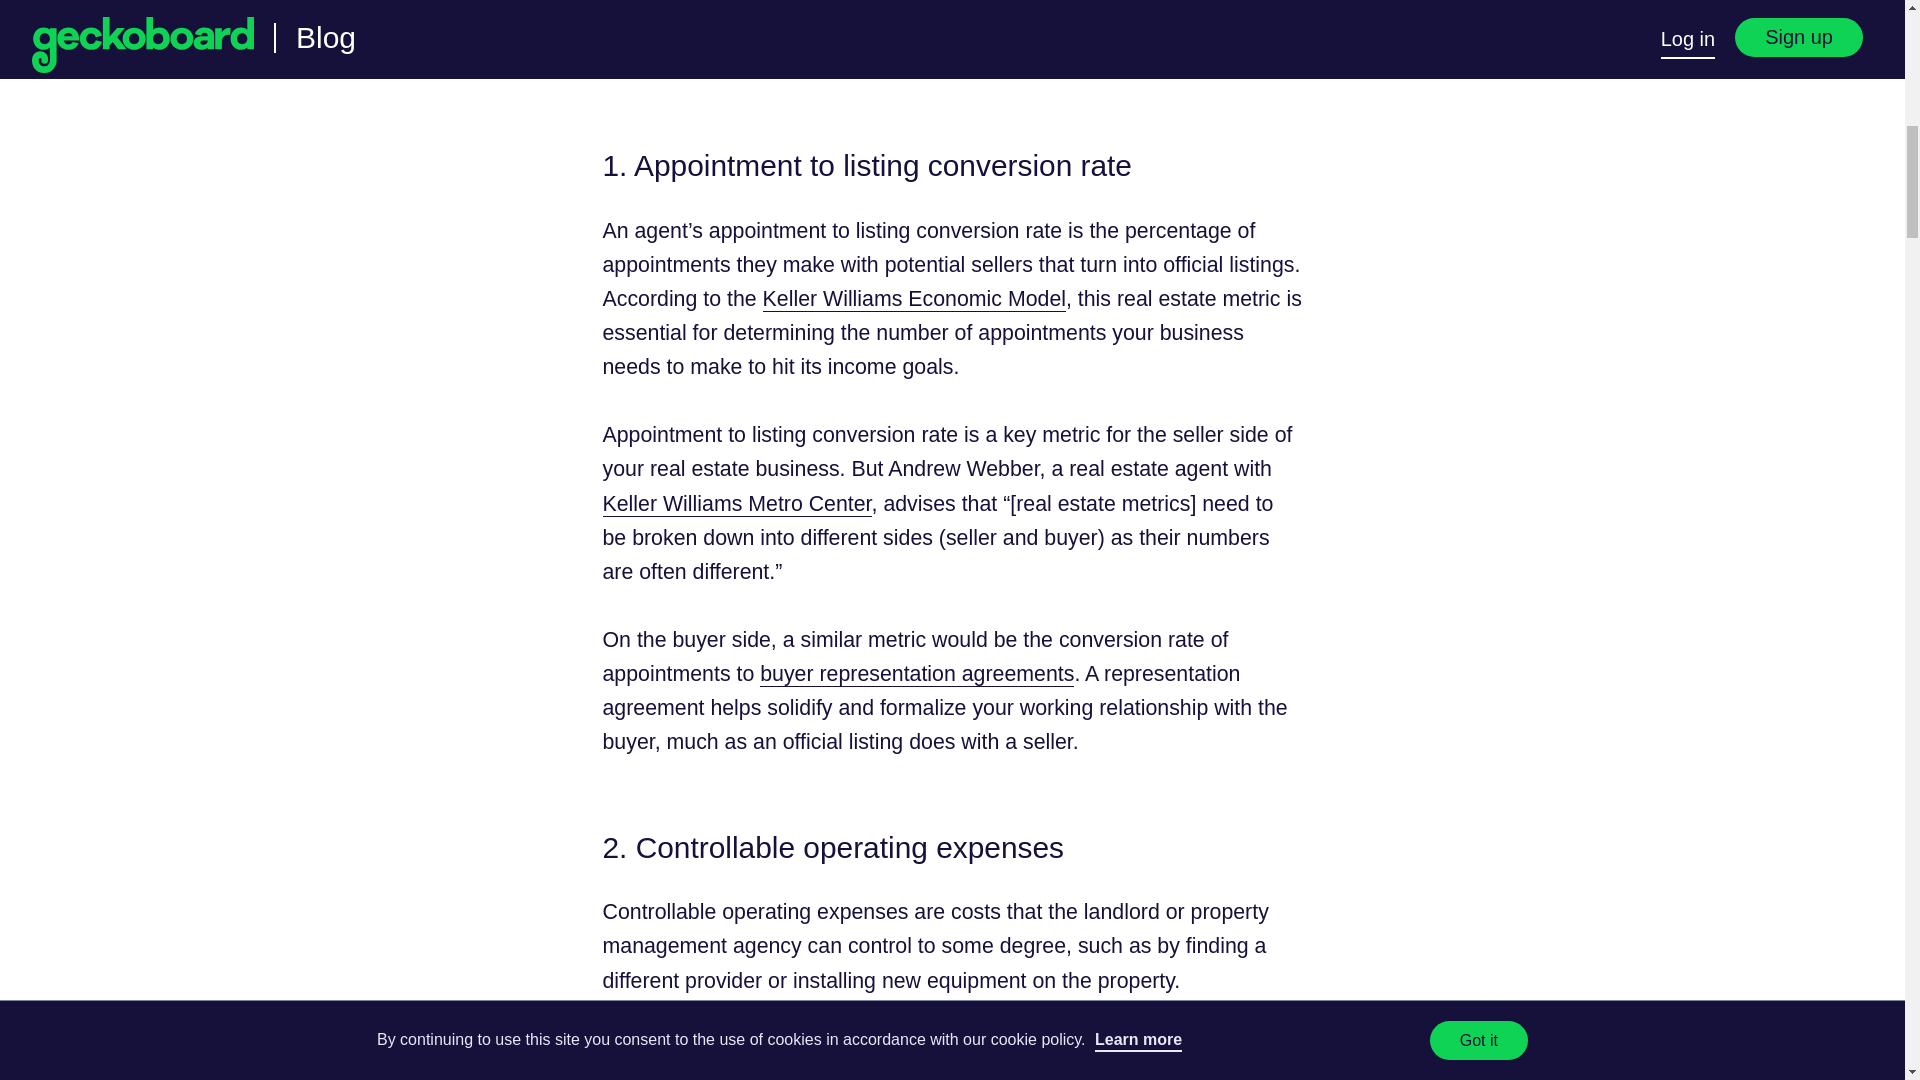  Describe the element at coordinates (916, 674) in the screenshot. I see `buyer representation agreements` at that location.